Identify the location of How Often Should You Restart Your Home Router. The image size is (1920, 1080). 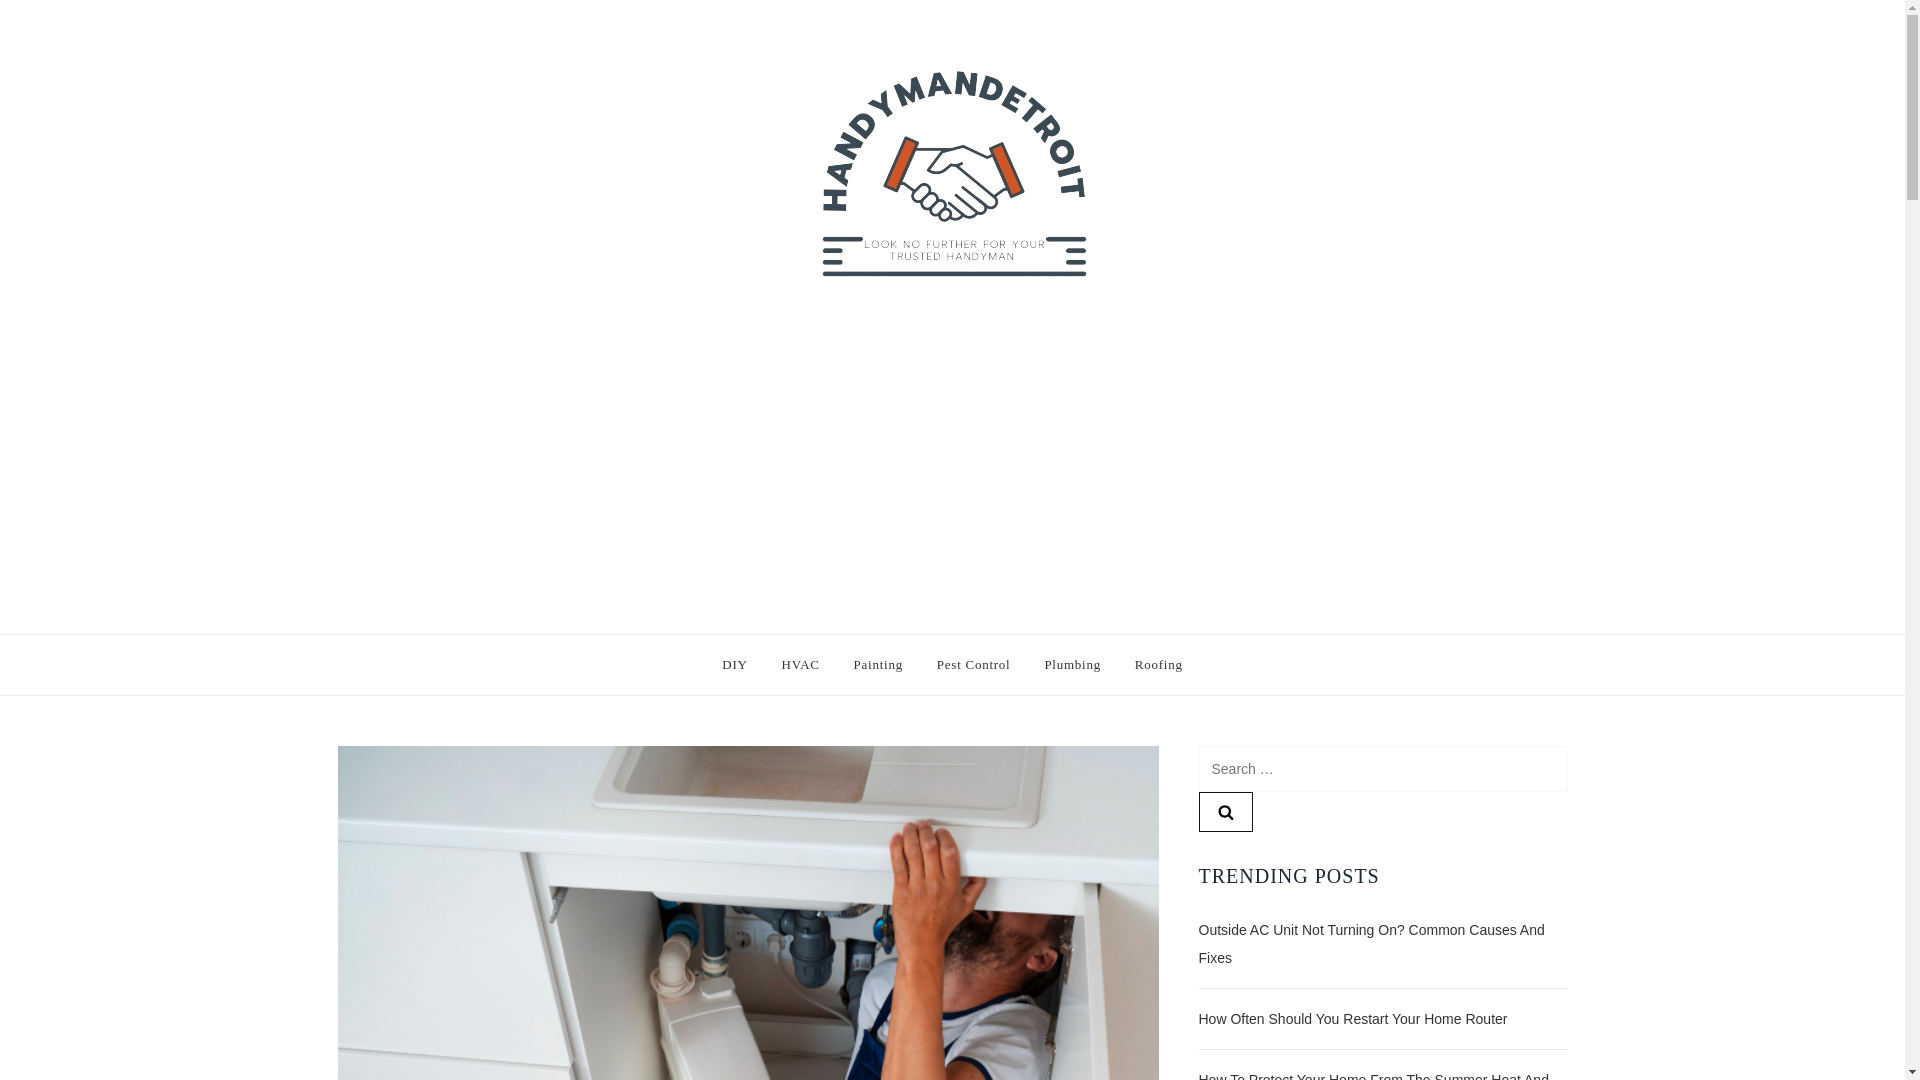
(1352, 1018).